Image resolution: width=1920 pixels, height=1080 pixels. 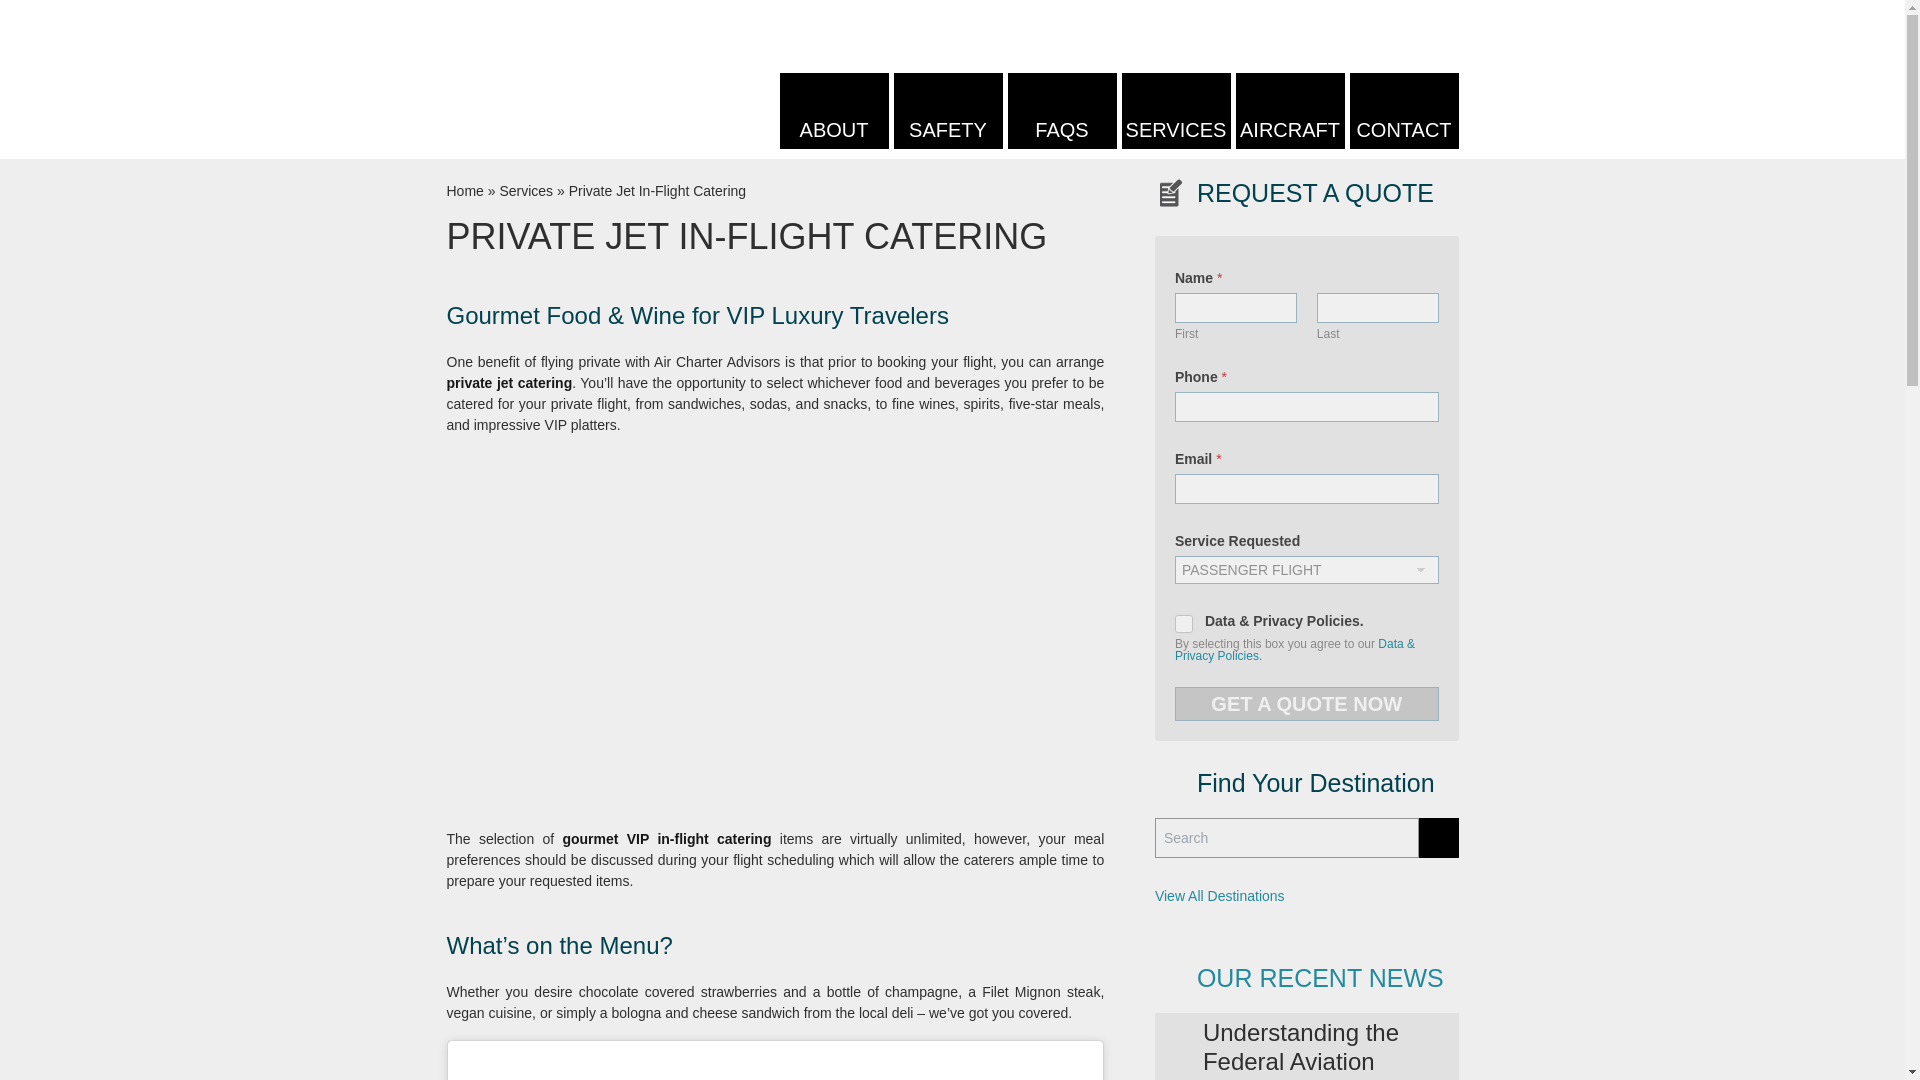 I want to click on YES, so click(x=1184, y=624).